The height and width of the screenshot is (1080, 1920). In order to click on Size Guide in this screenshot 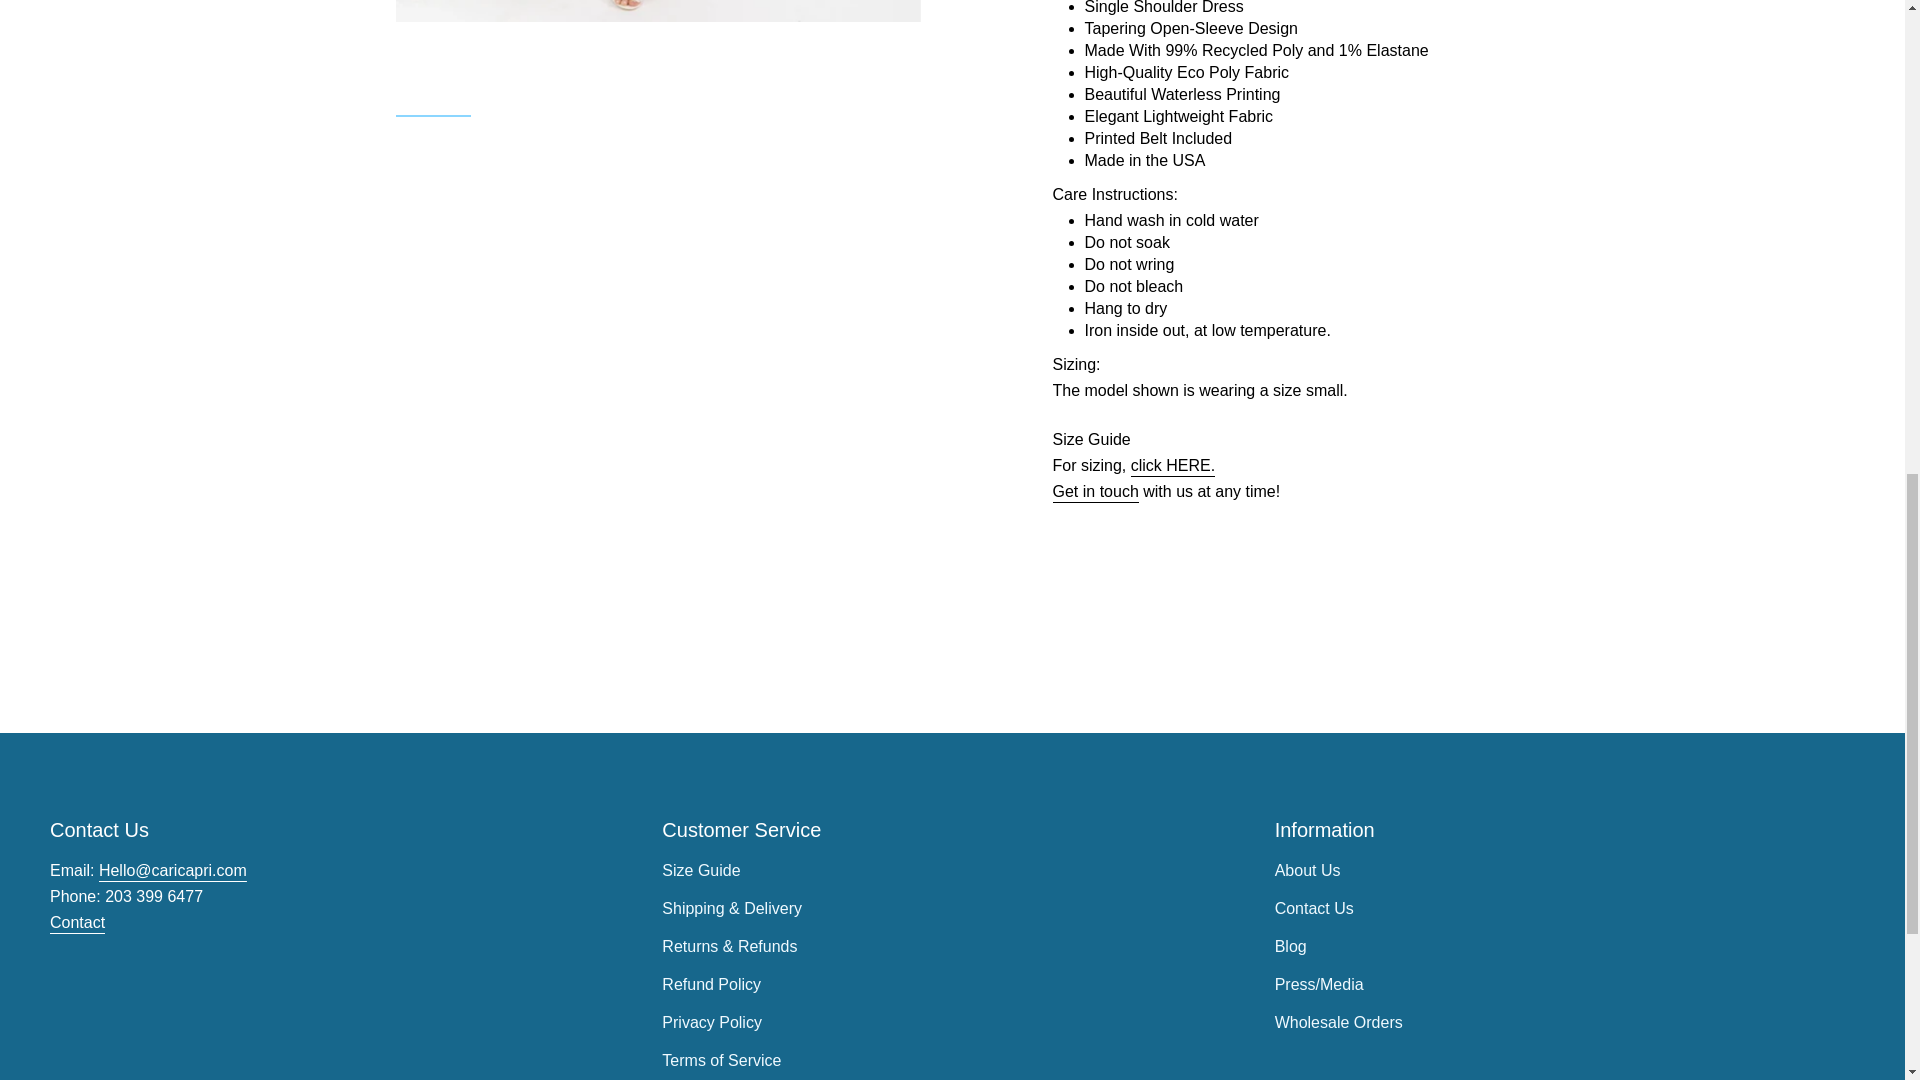, I will do `click(1172, 468)`.